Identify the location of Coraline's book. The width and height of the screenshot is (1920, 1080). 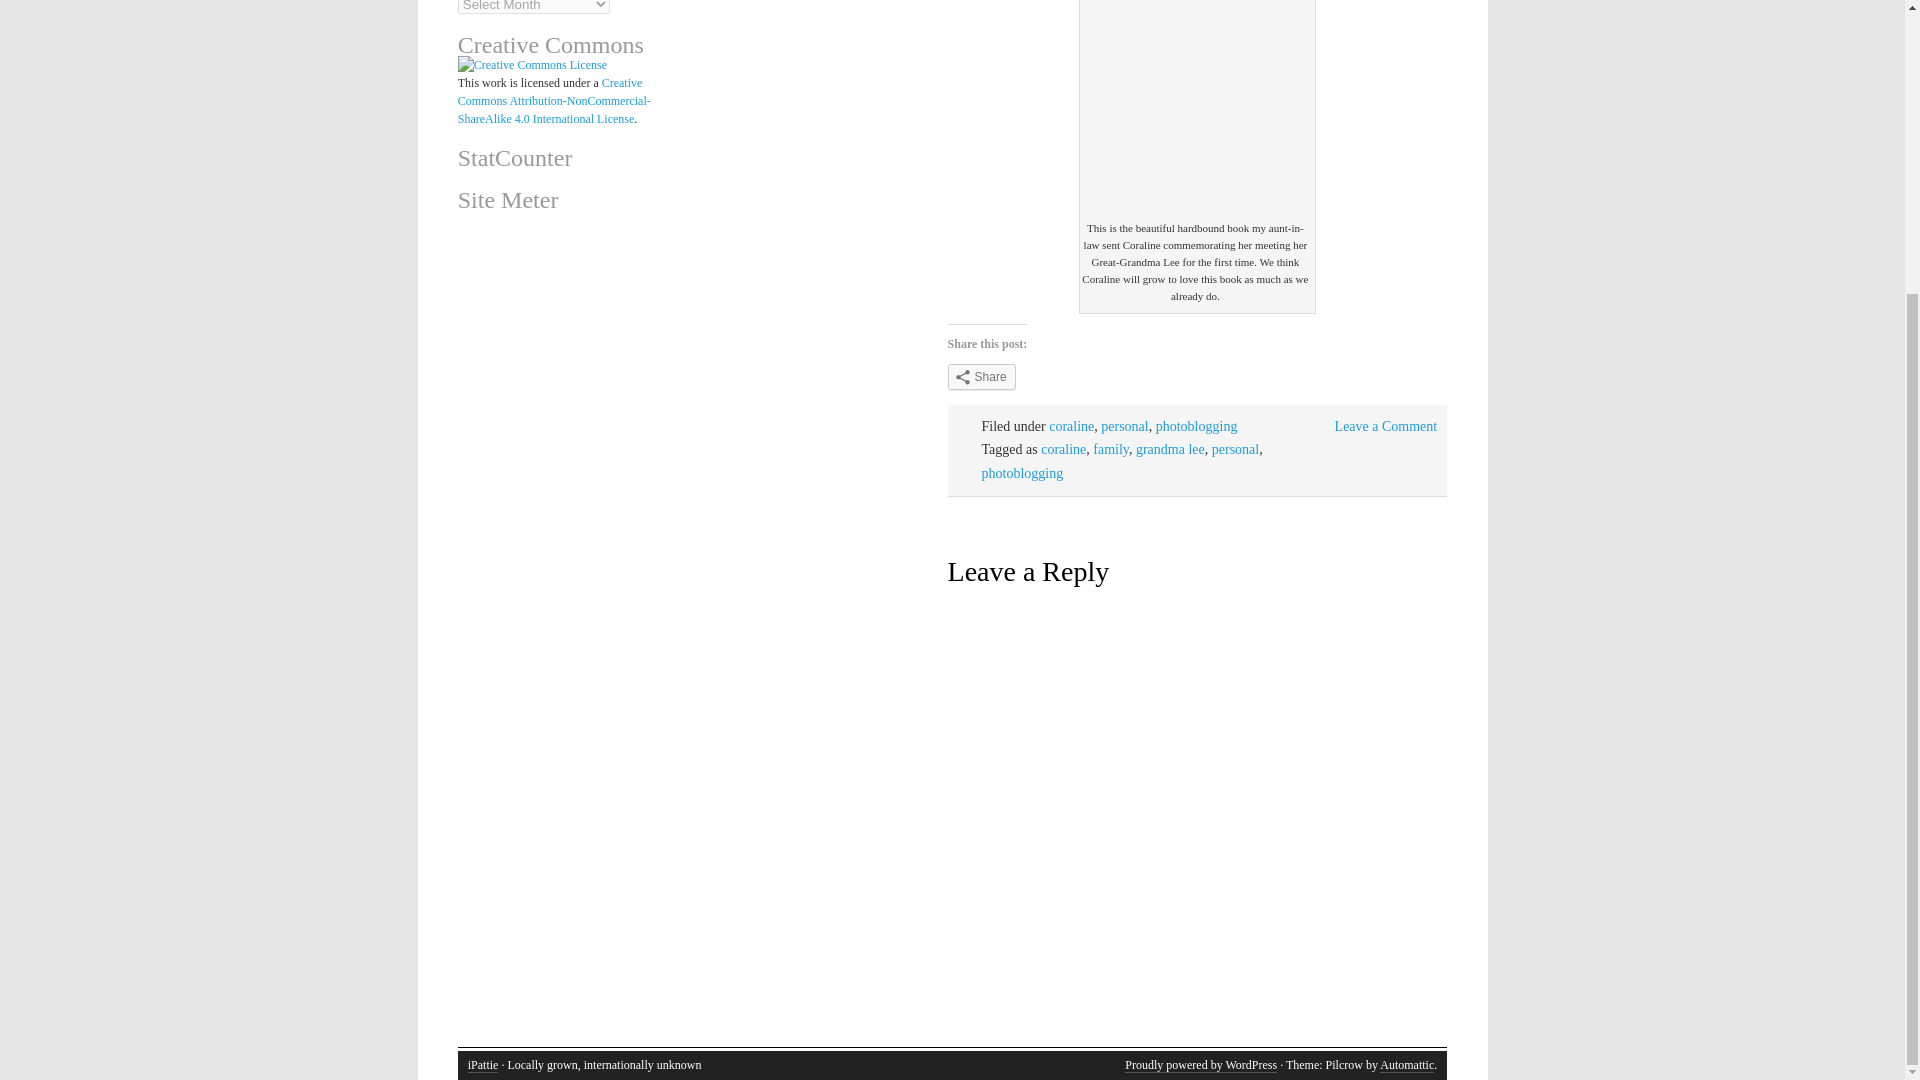
(1196, 110).